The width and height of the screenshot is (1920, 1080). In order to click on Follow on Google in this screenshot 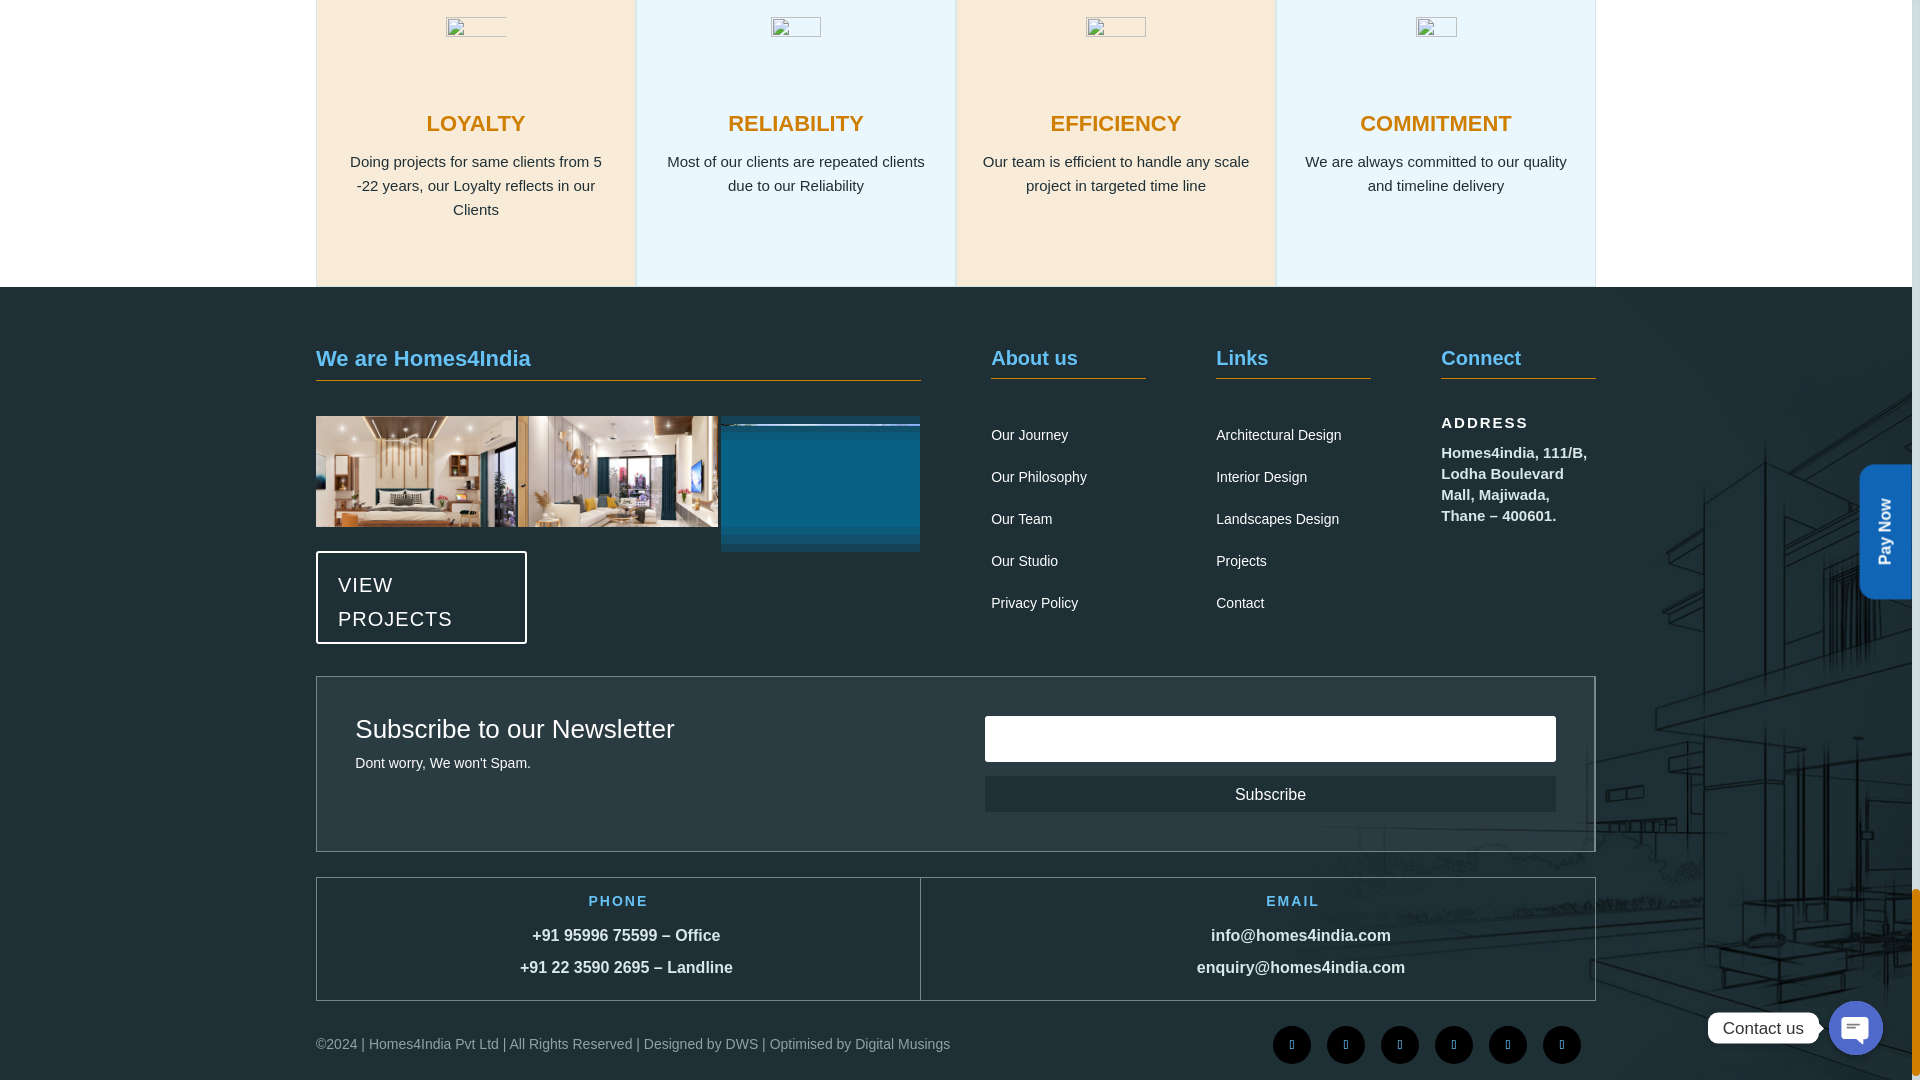, I will do `click(1508, 1044)`.